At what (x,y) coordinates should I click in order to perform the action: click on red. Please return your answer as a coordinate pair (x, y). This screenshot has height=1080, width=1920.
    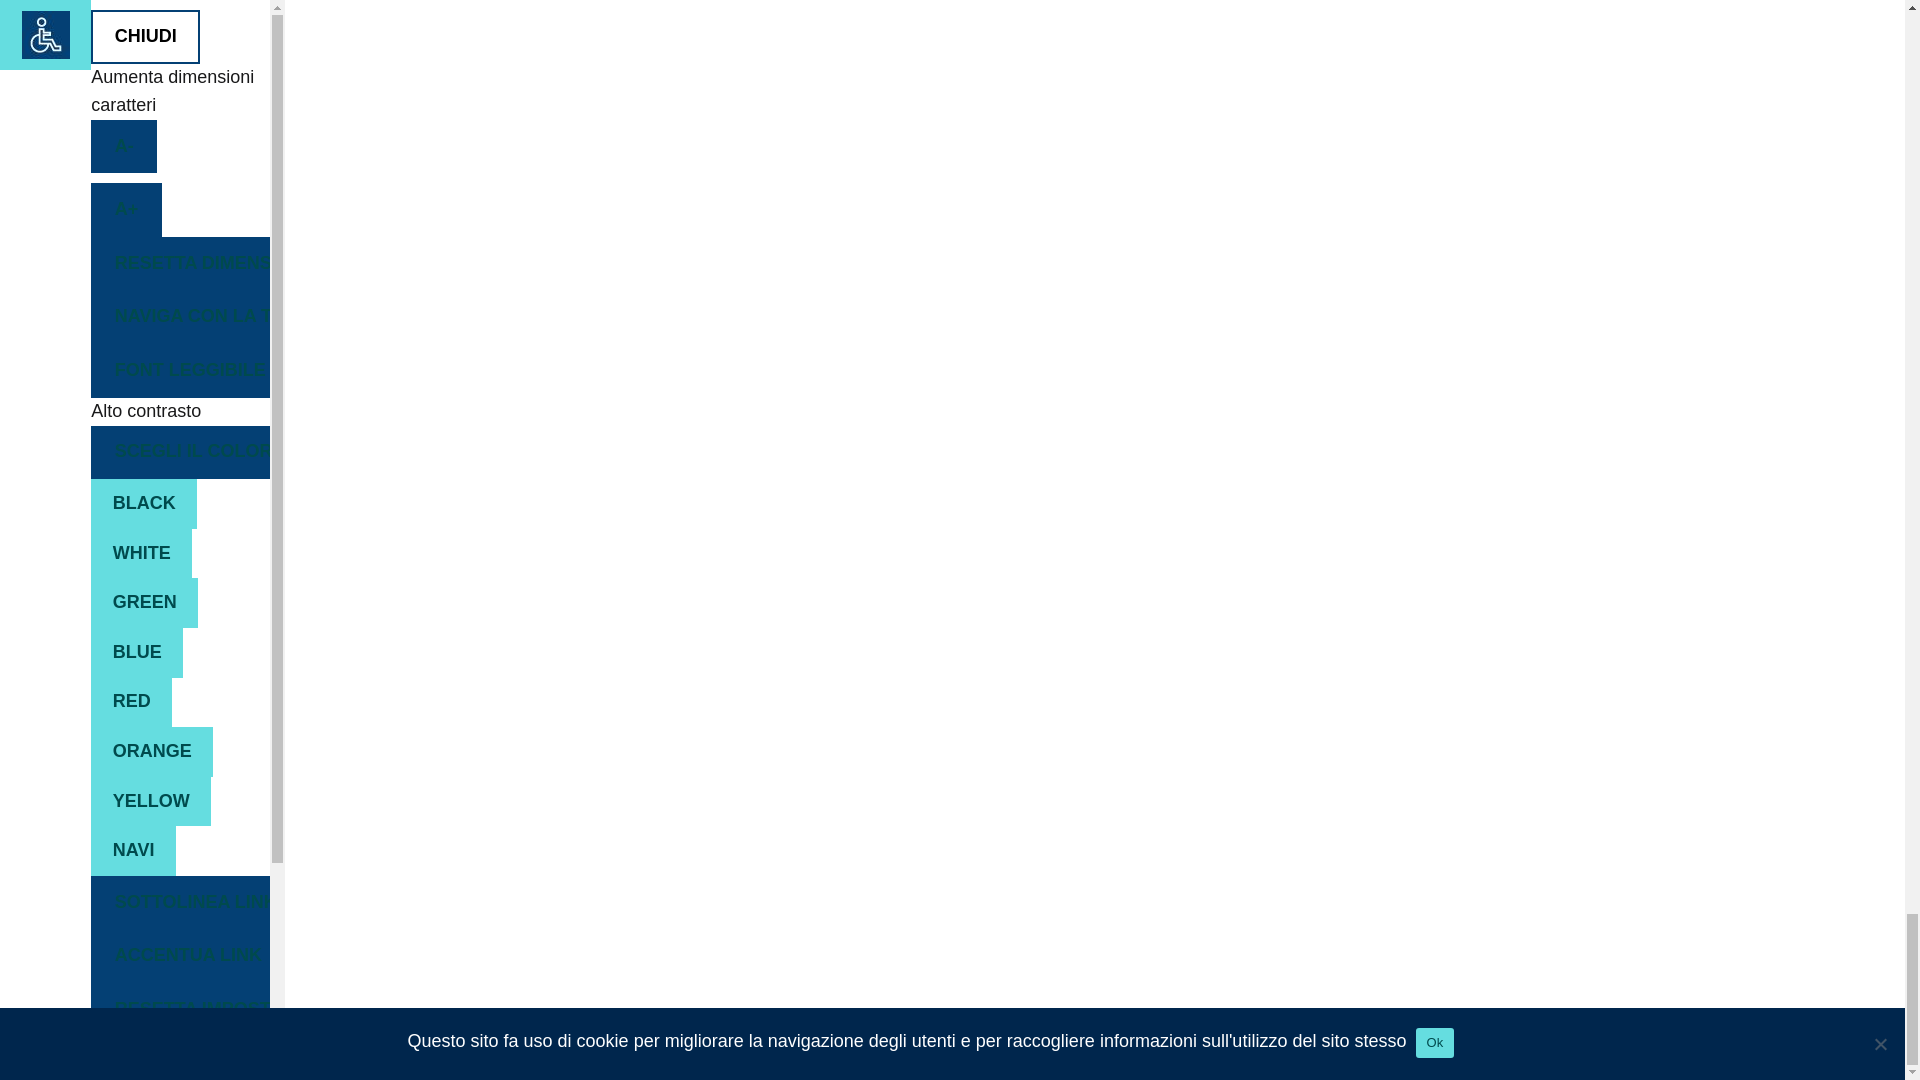
    Looking at the image, I should click on (131, 702).